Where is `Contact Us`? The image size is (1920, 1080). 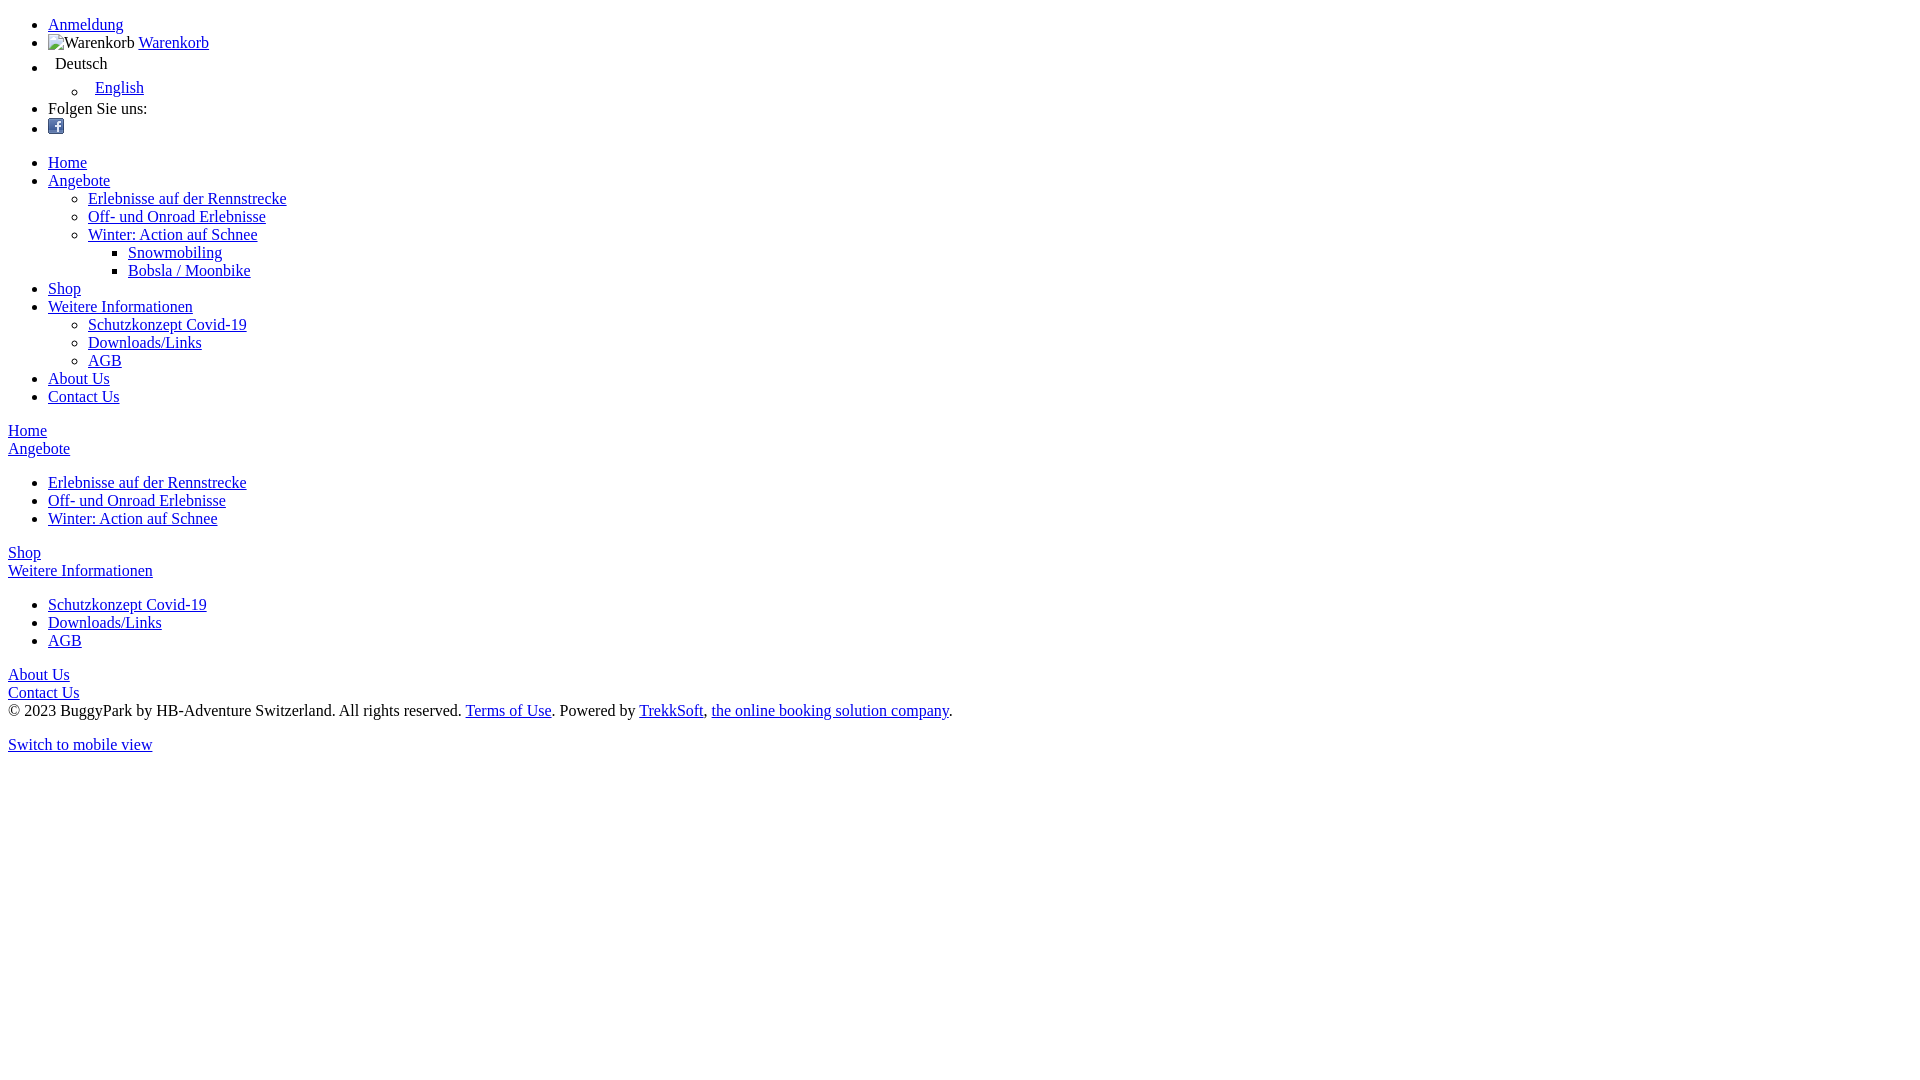
Contact Us is located at coordinates (44, 692).